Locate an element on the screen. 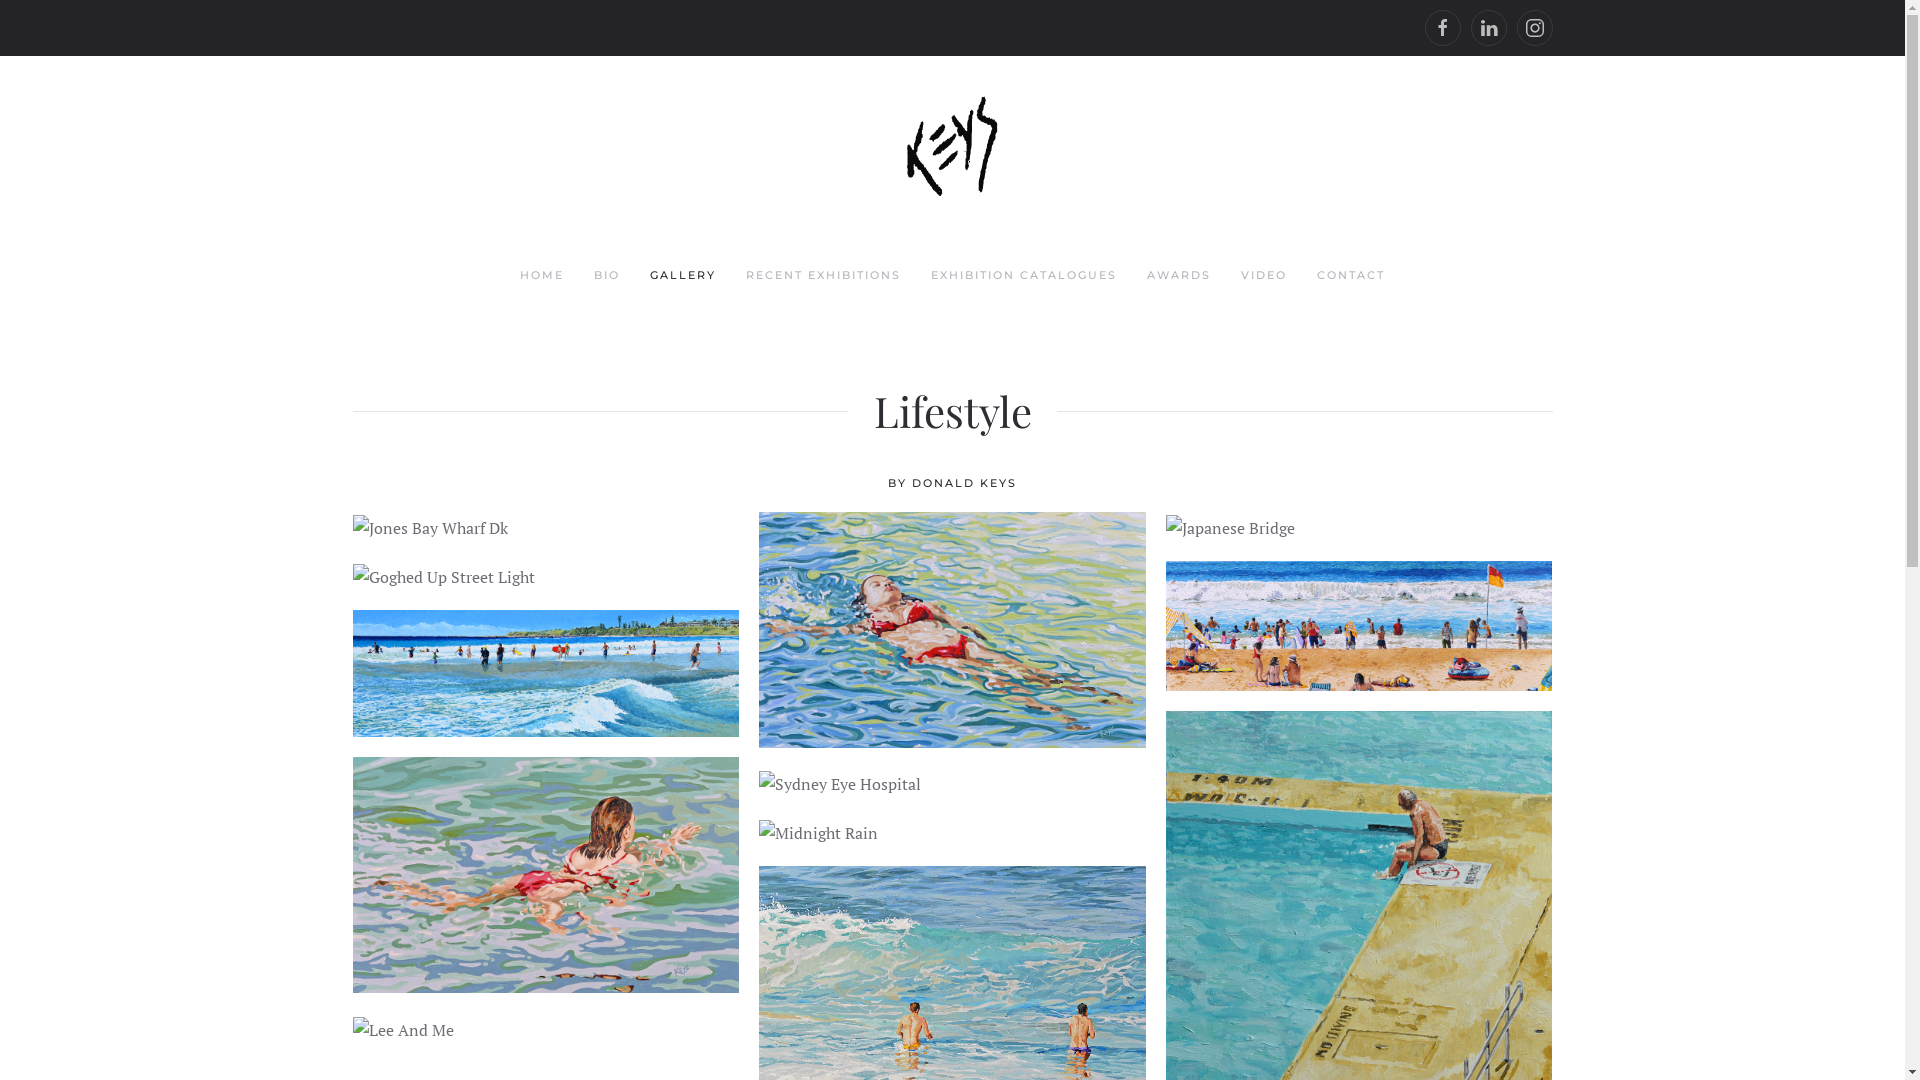 The height and width of the screenshot is (1080, 1920). Play at Belmore Basin is located at coordinates (546, 674).